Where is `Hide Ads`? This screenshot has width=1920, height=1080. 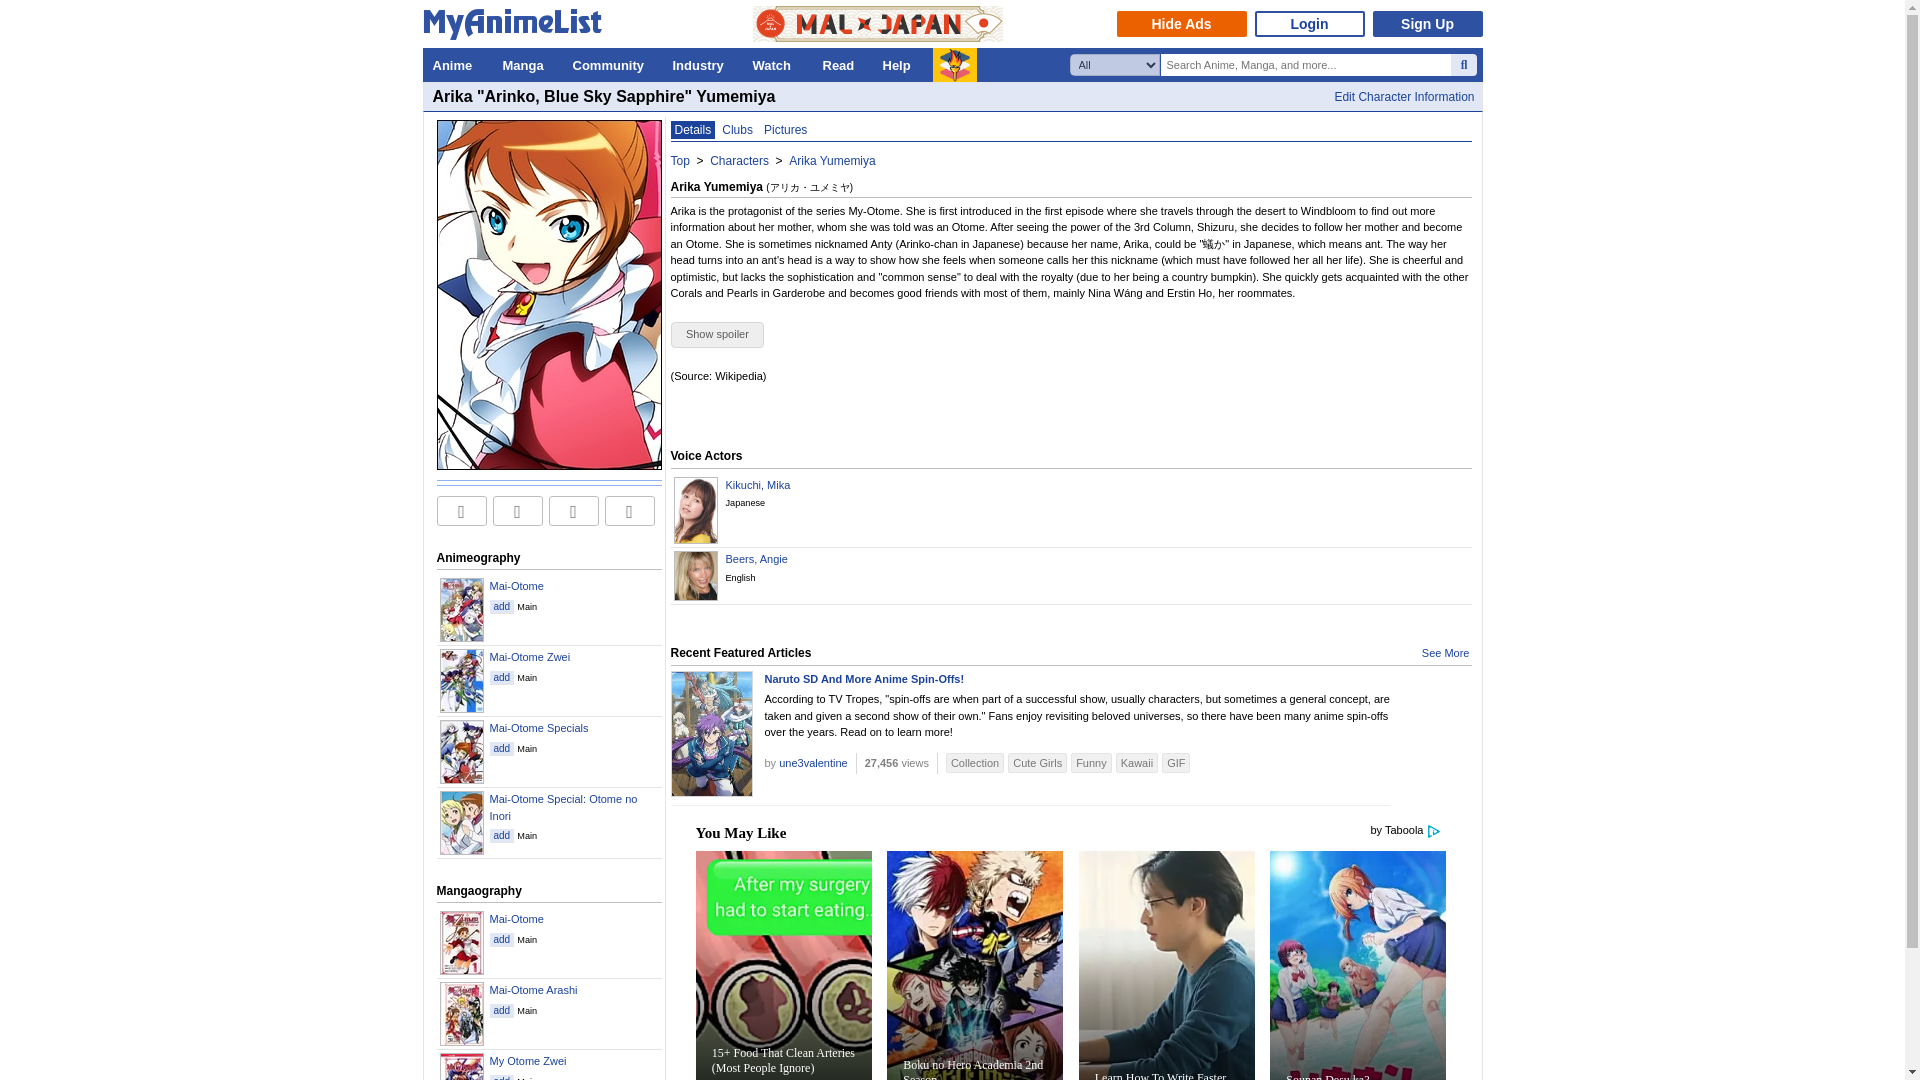 Hide Ads is located at coordinates (1180, 23).